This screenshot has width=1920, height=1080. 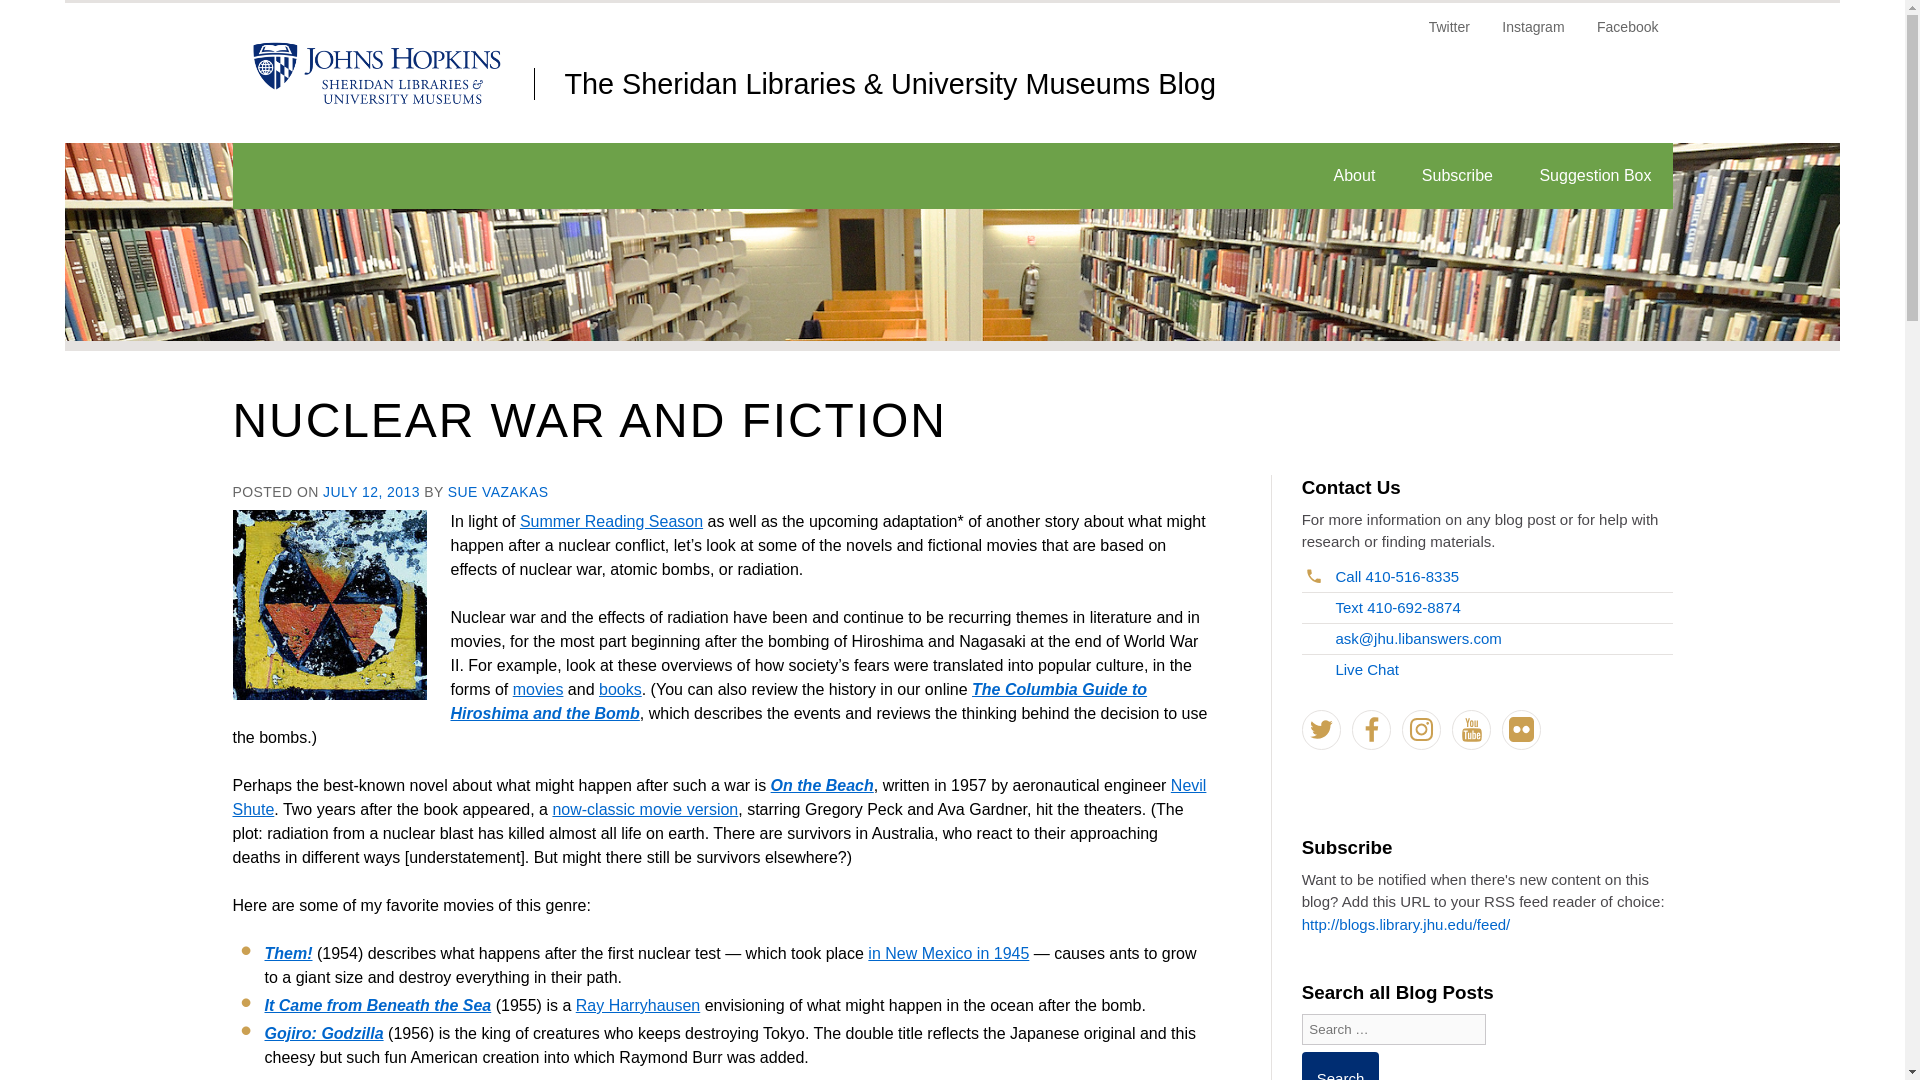 What do you see at coordinates (323, 1033) in the screenshot?
I see `Gojiro: Godzilla` at bounding box center [323, 1033].